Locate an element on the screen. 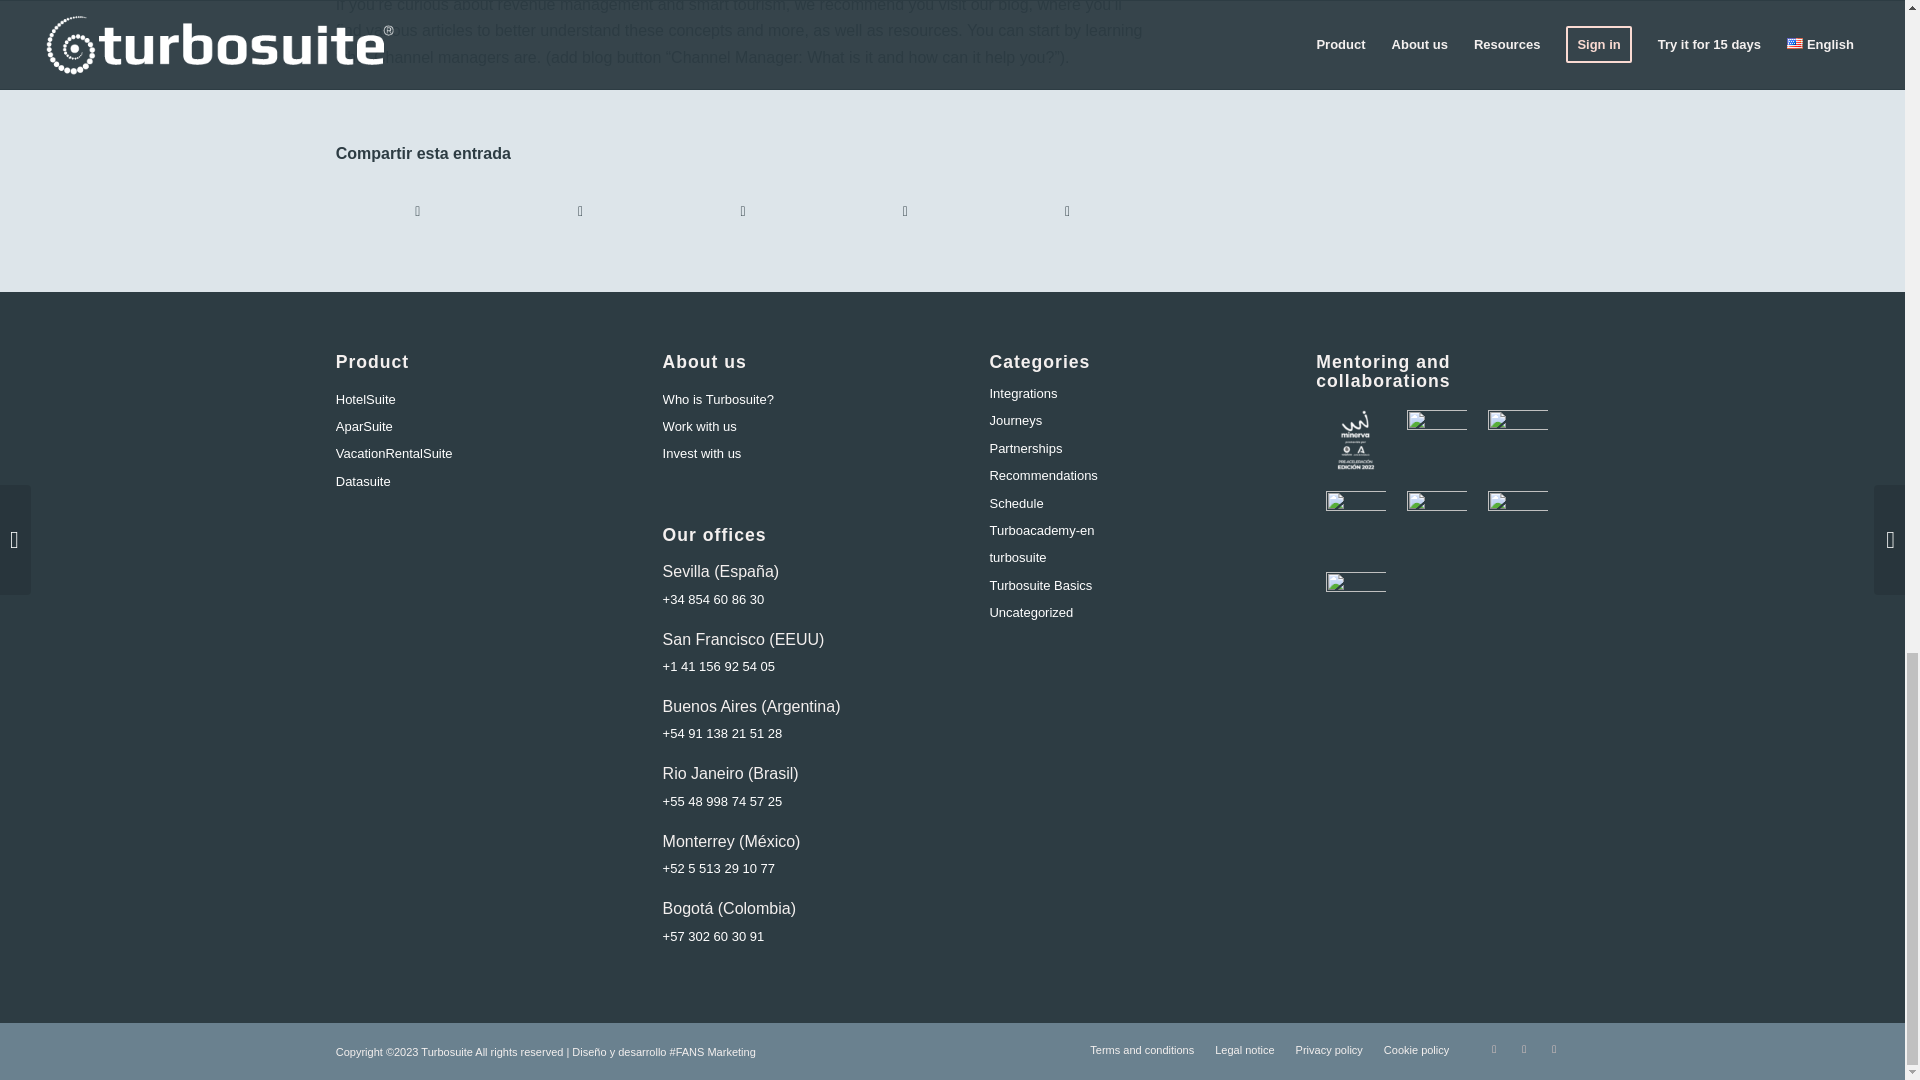 This screenshot has height=1080, width=1920. logo tourism hub costa sol is located at coordinates (1436, 439).